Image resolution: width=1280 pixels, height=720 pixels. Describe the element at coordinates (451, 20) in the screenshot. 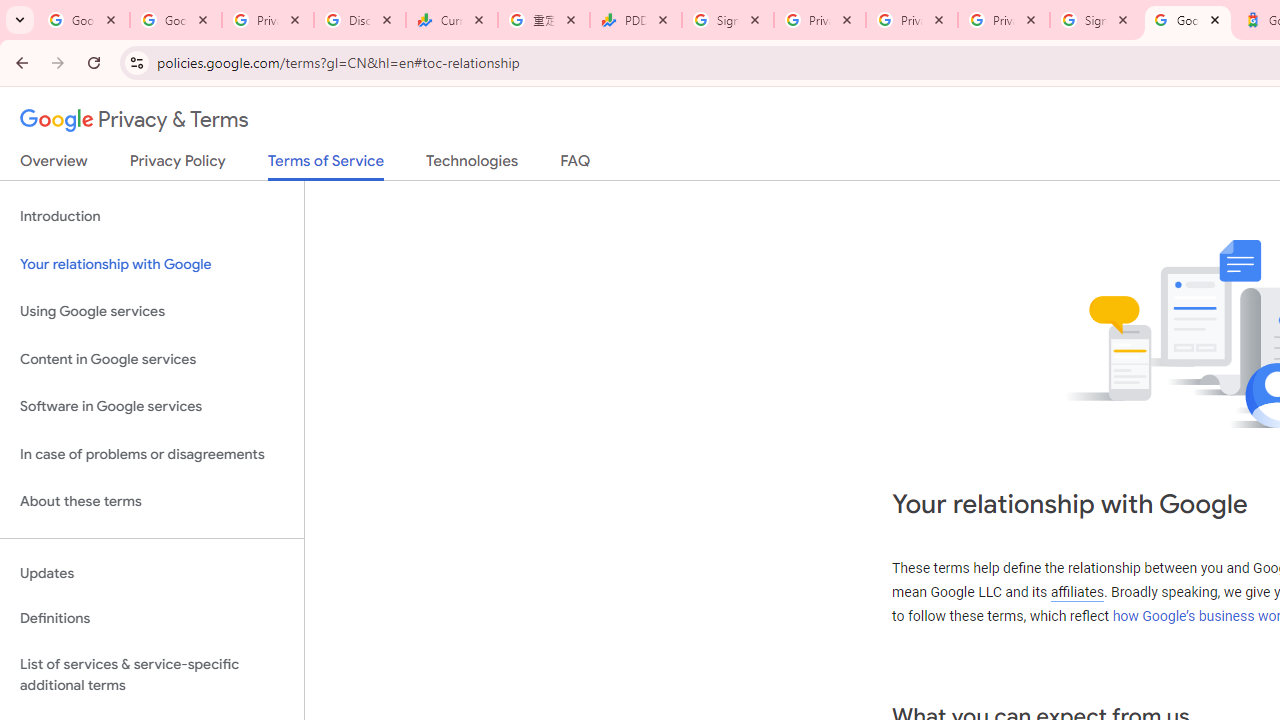

I see `Currencies - Google Finance` at that location.